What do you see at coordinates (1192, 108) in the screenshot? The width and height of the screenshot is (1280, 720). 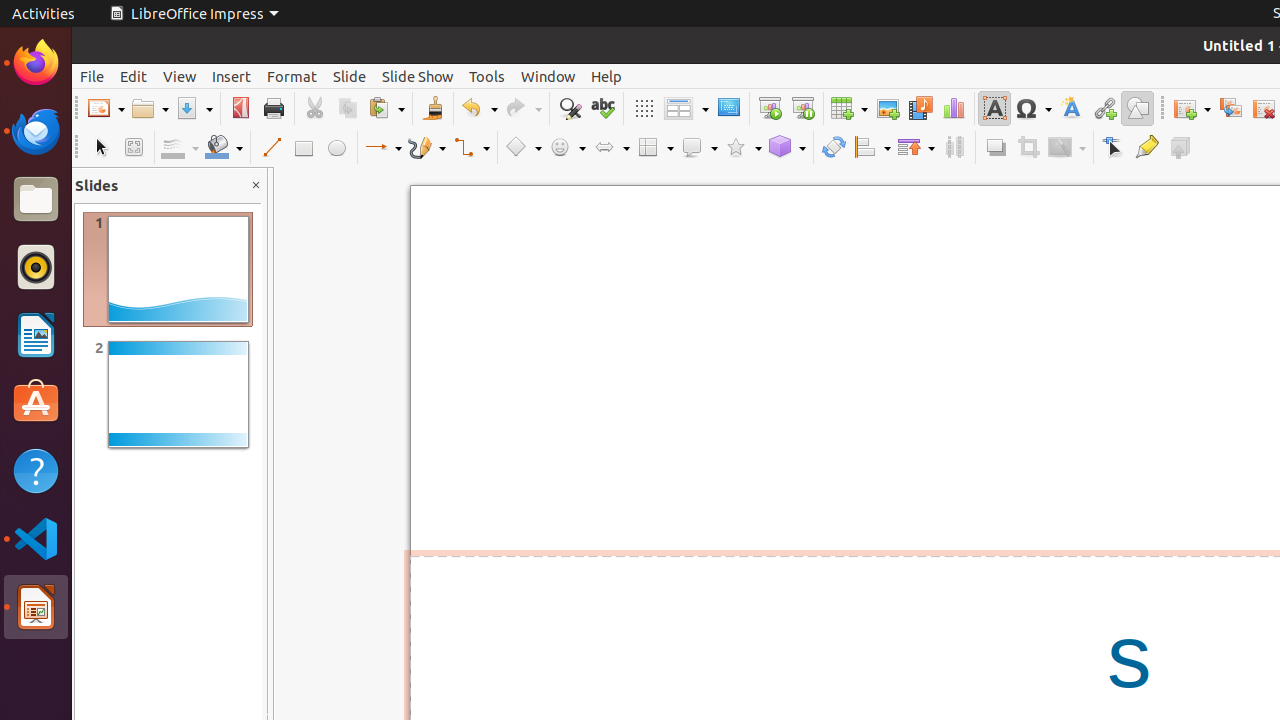 I see `New Slide` at bounding box center [1192, 108].